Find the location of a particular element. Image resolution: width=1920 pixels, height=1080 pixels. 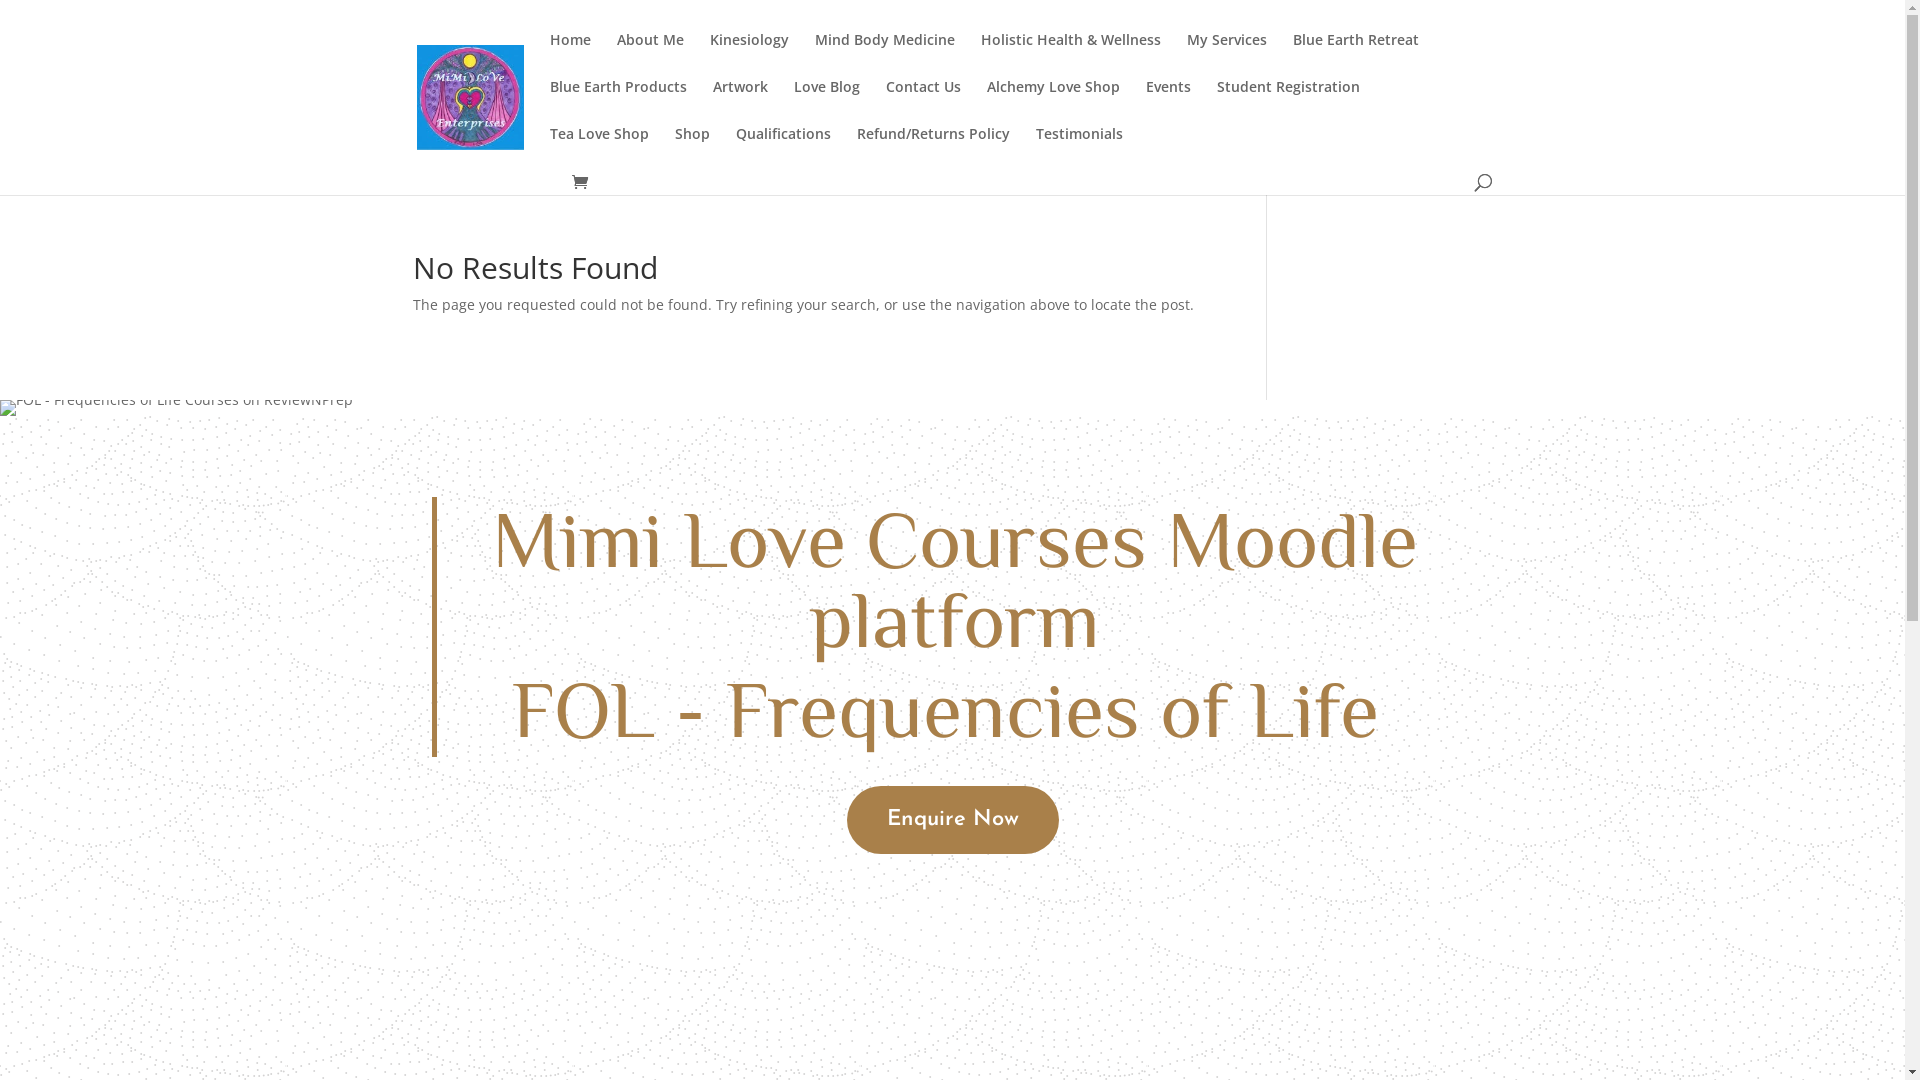

Blue Earth Products is located at coordinates (618, 104).